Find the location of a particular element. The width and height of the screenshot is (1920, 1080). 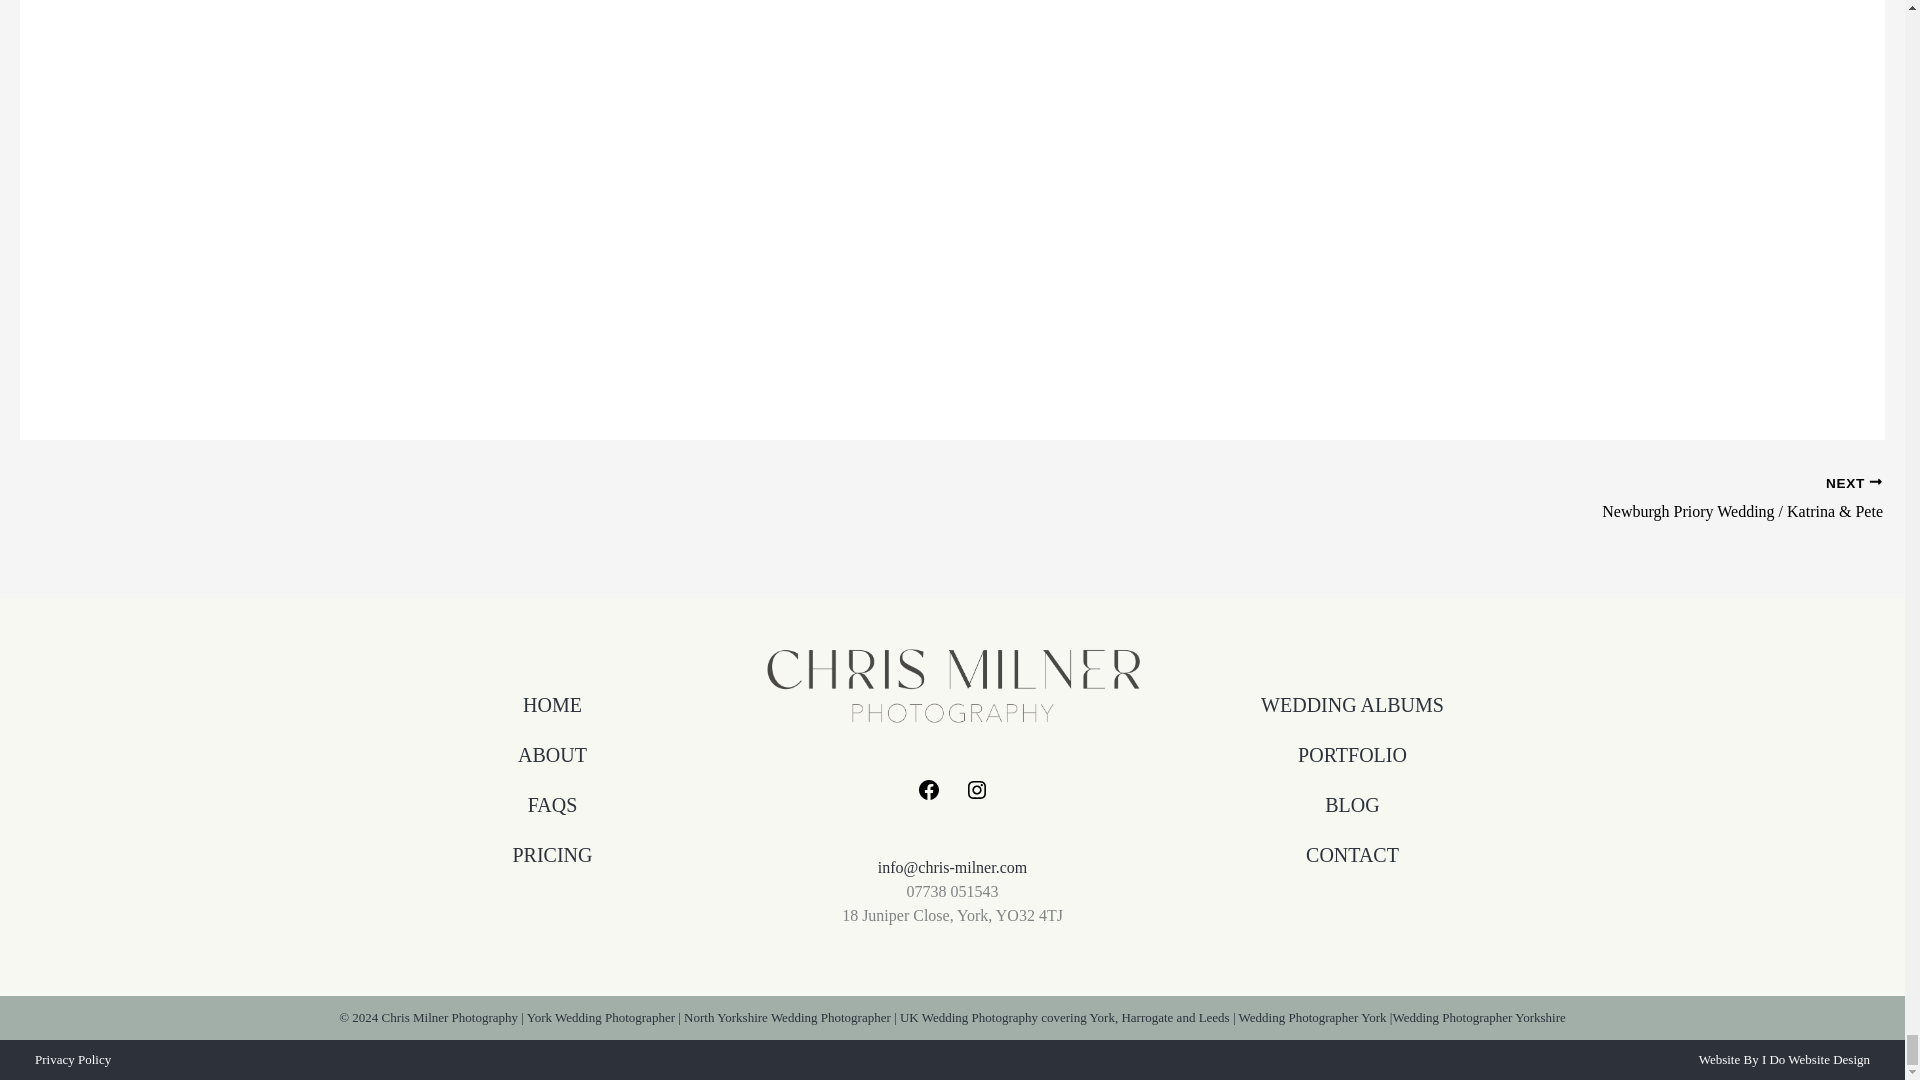

Facebook is located at coordinates (928, 796).